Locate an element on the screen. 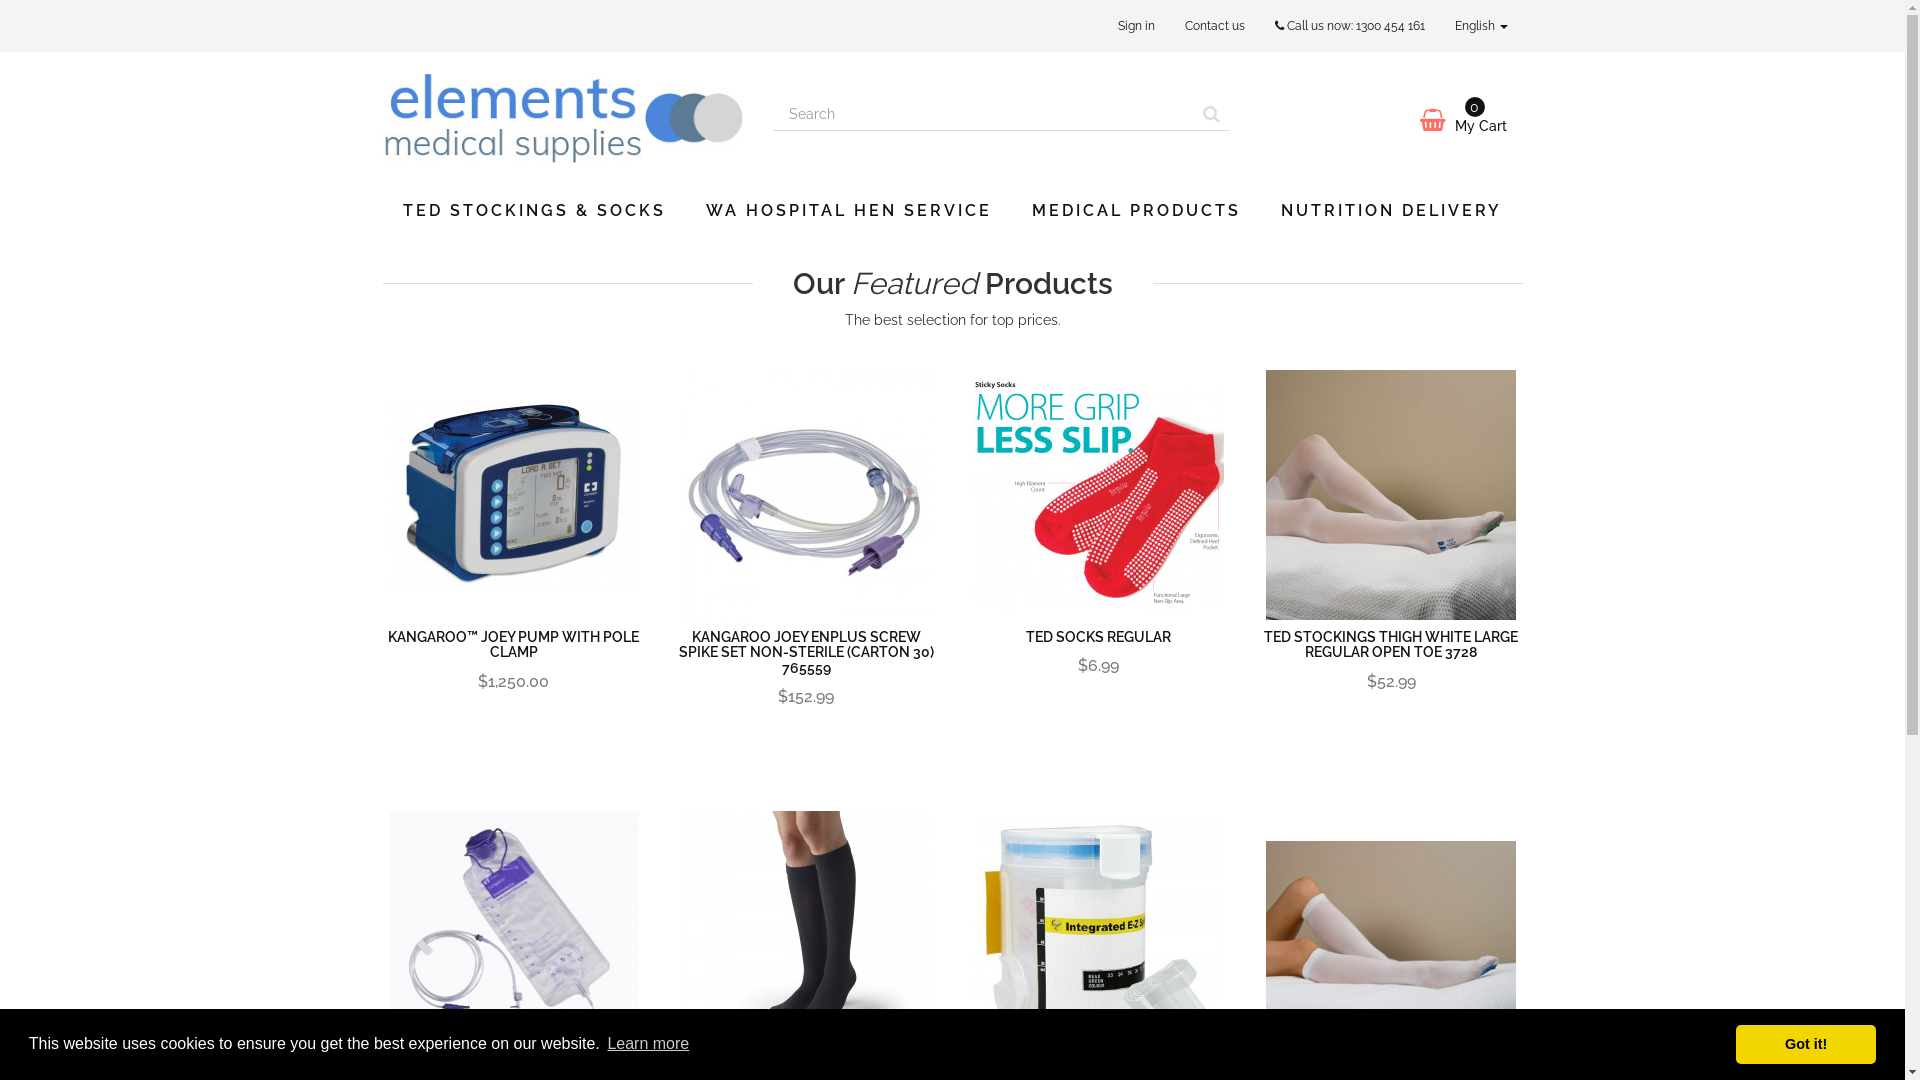 This screenshot has width=1920, height=1080. Ted Socks Regular is located at coordinates (1100, 495).